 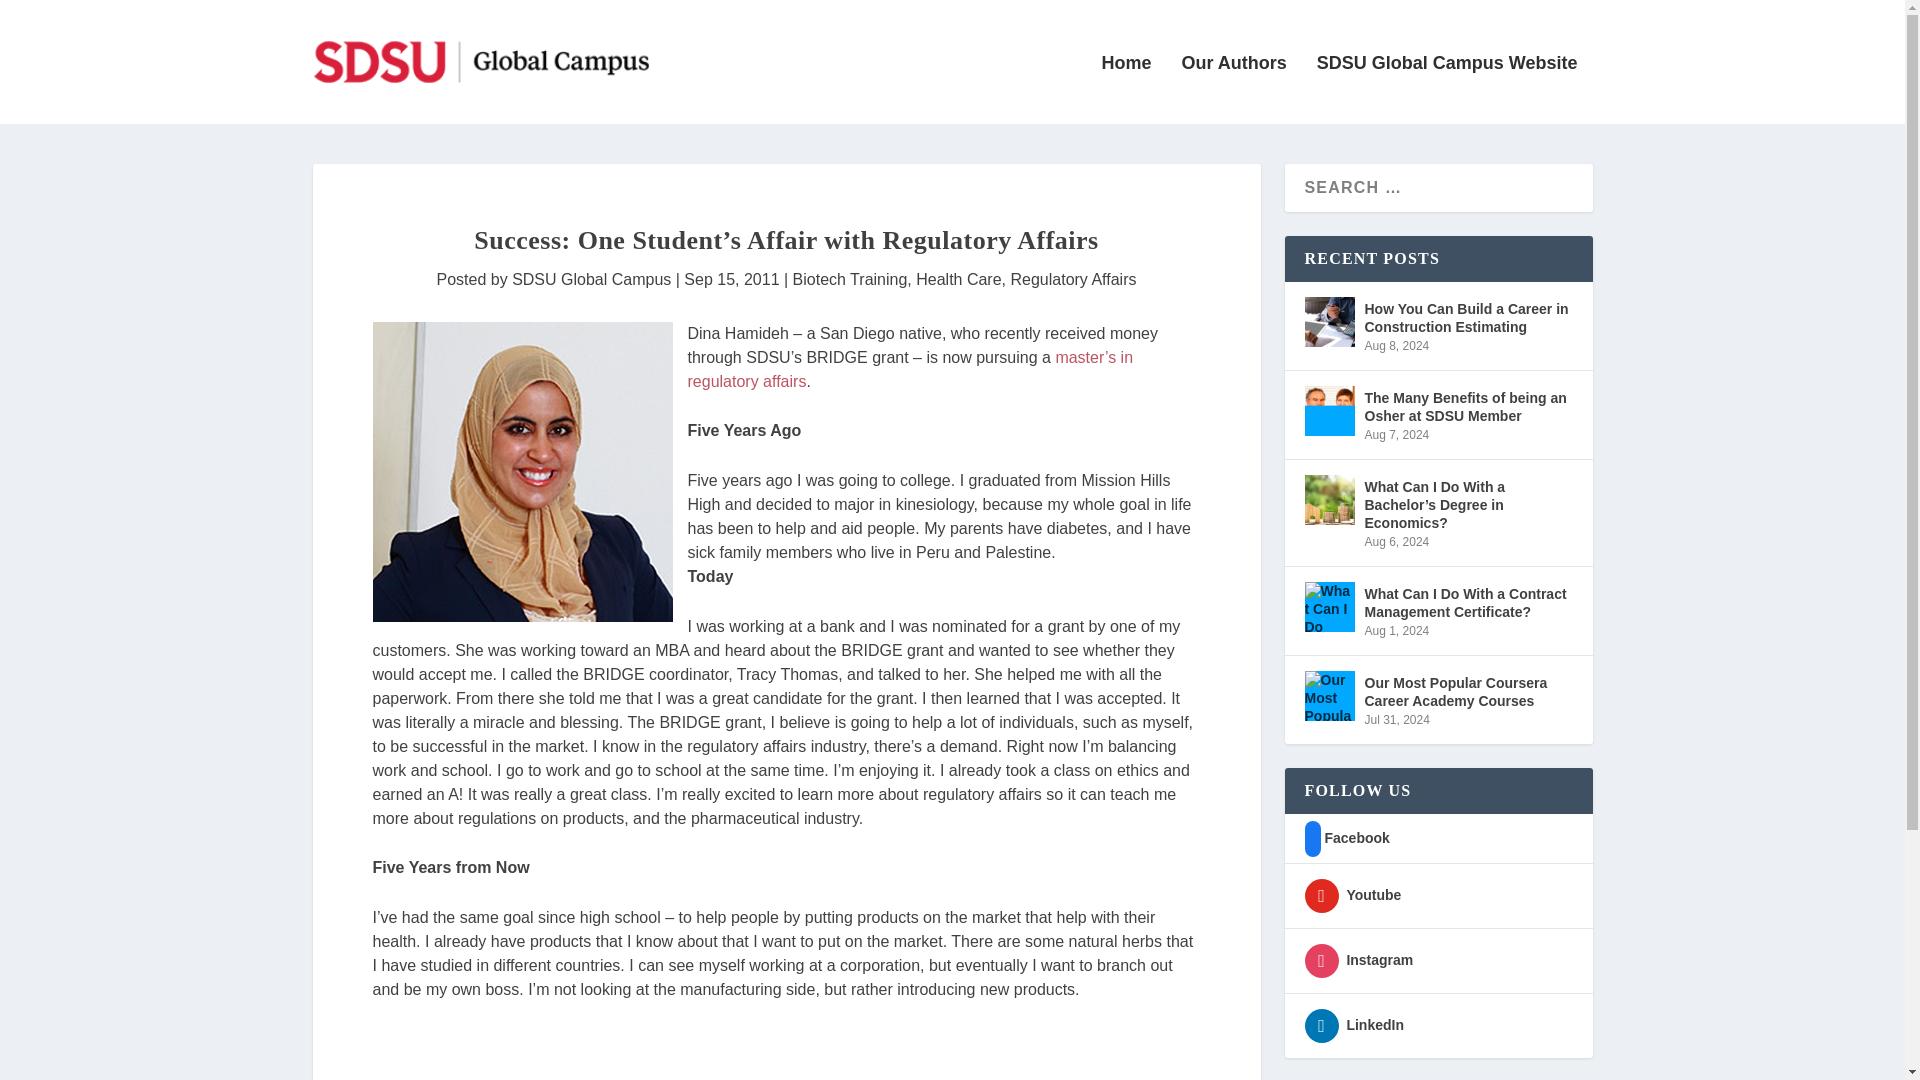 I want to click on SDSU Global Campus, so click(x=591, y=280).